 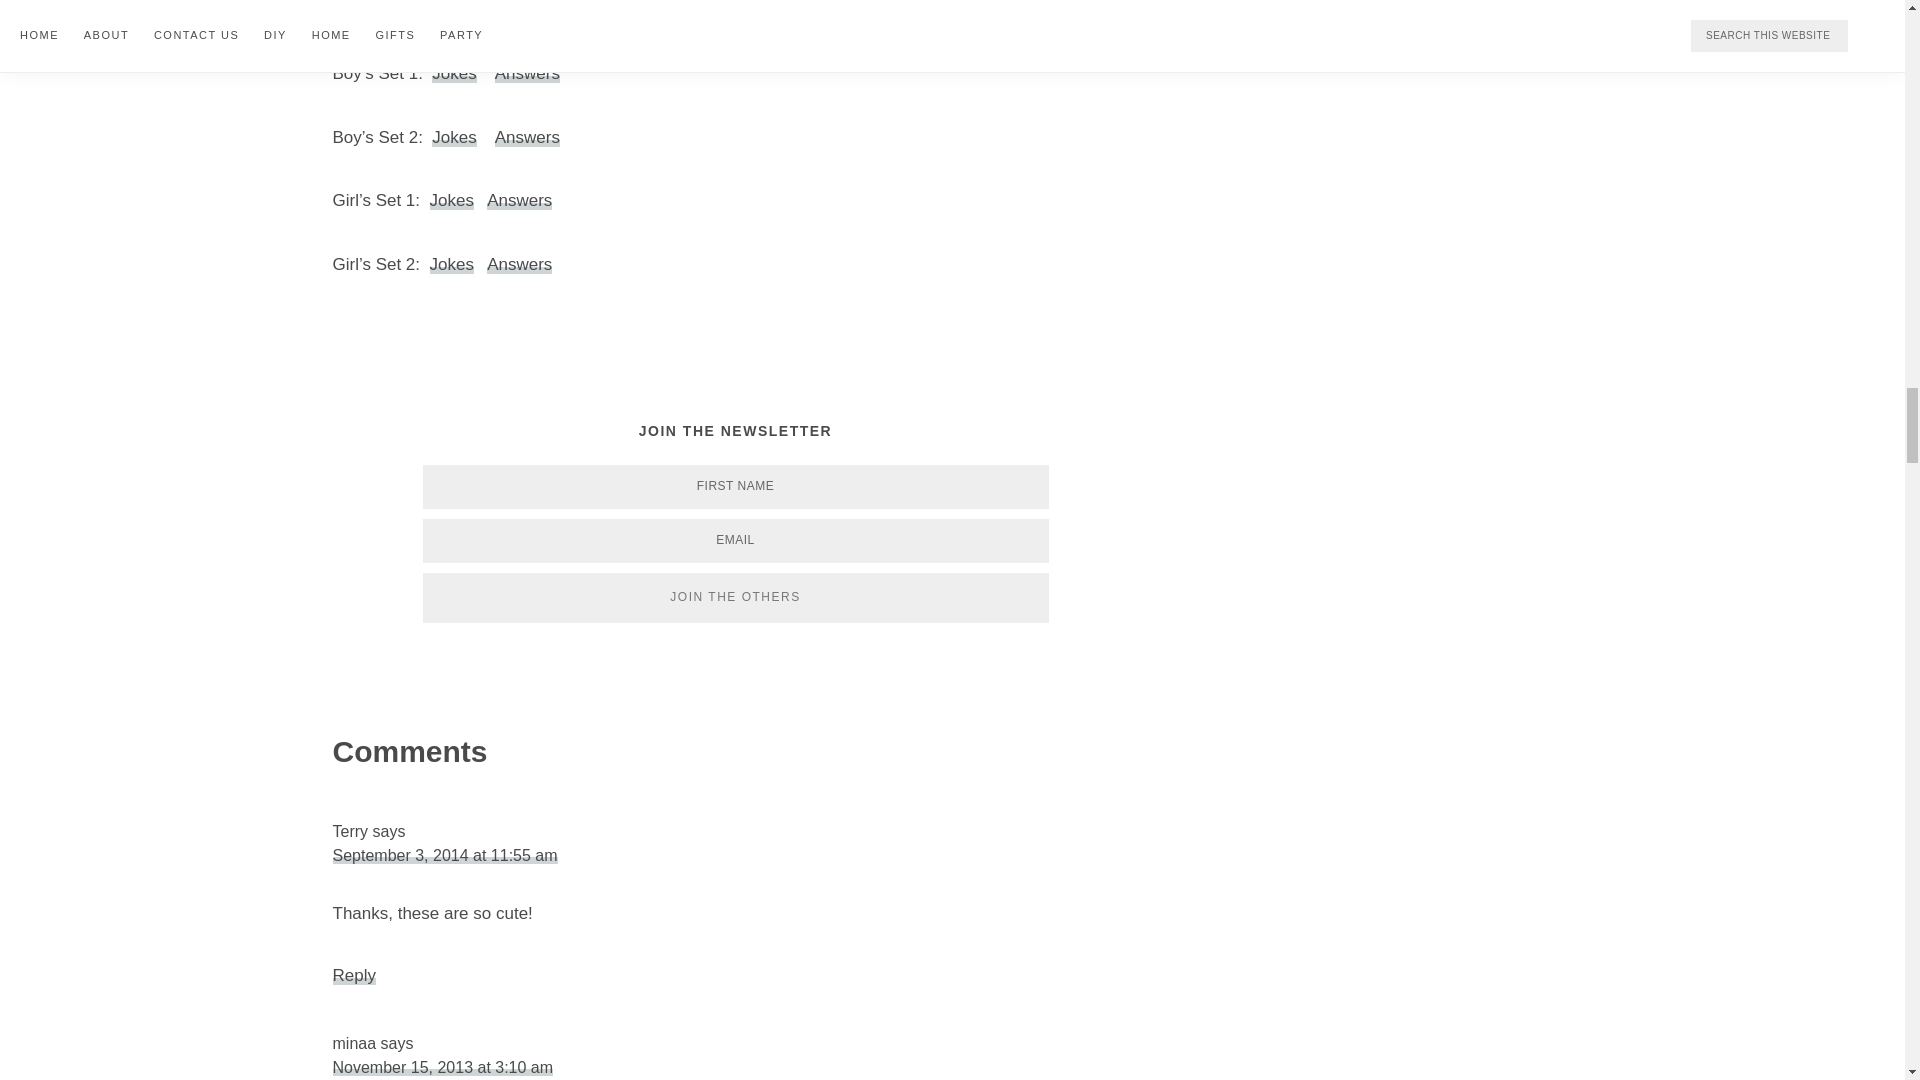 I want to click on Jokes, so click(x=454, y=137).